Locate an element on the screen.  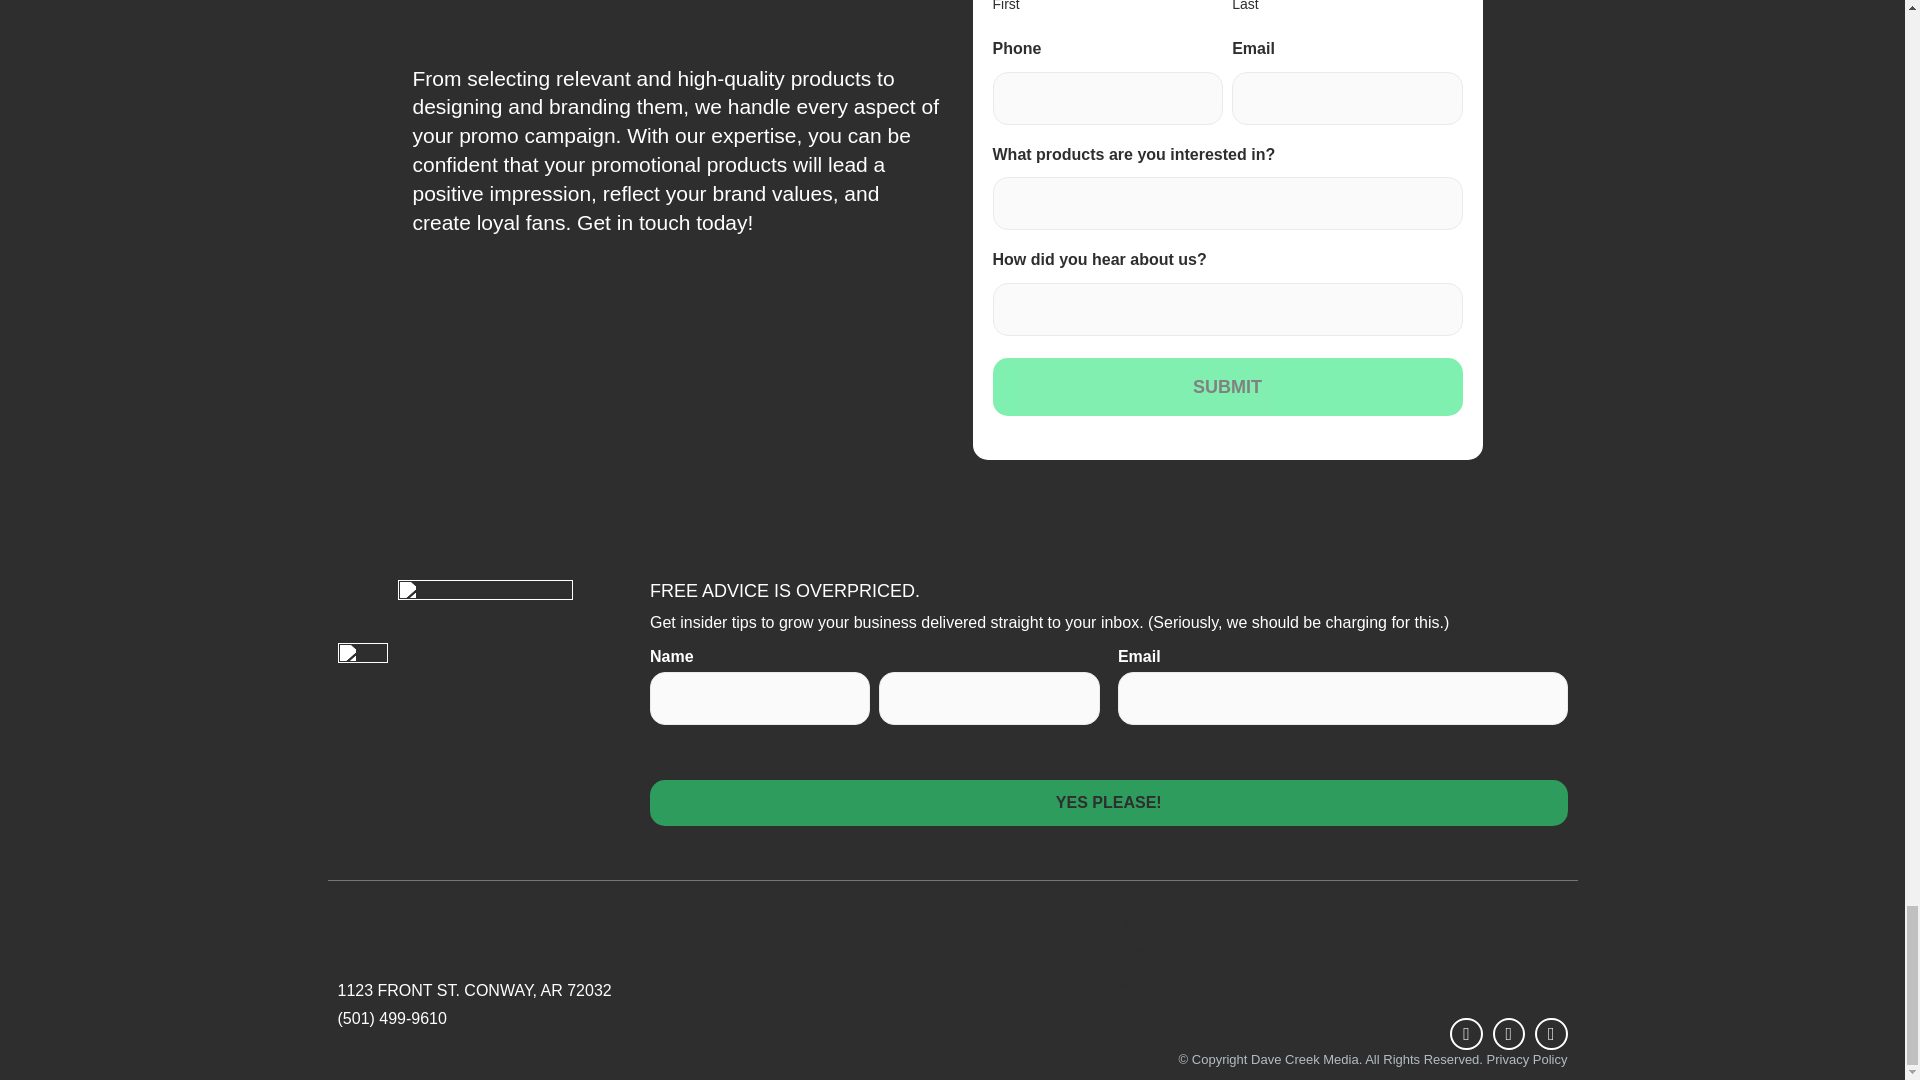
Submit is located at coordinates (1226, 386).